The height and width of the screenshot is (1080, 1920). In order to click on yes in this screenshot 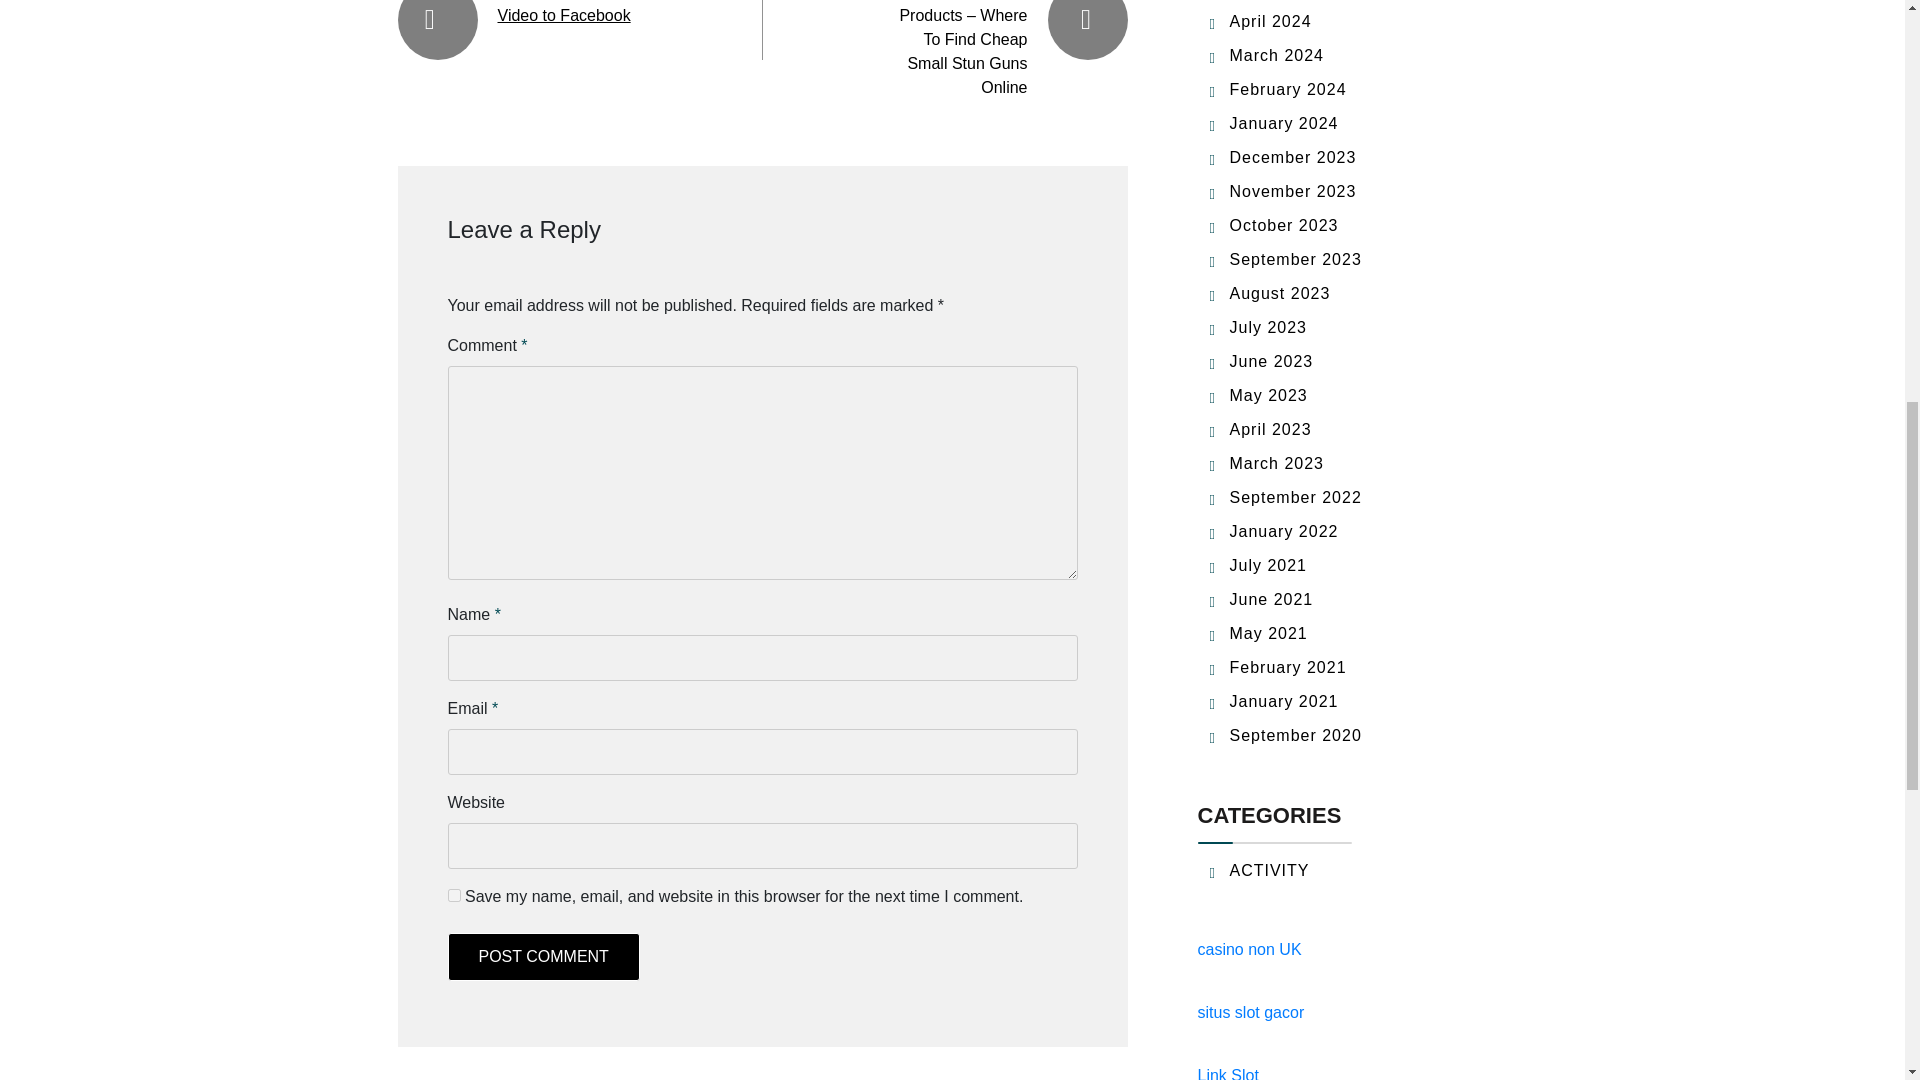, I will do `click(454, 894)`.